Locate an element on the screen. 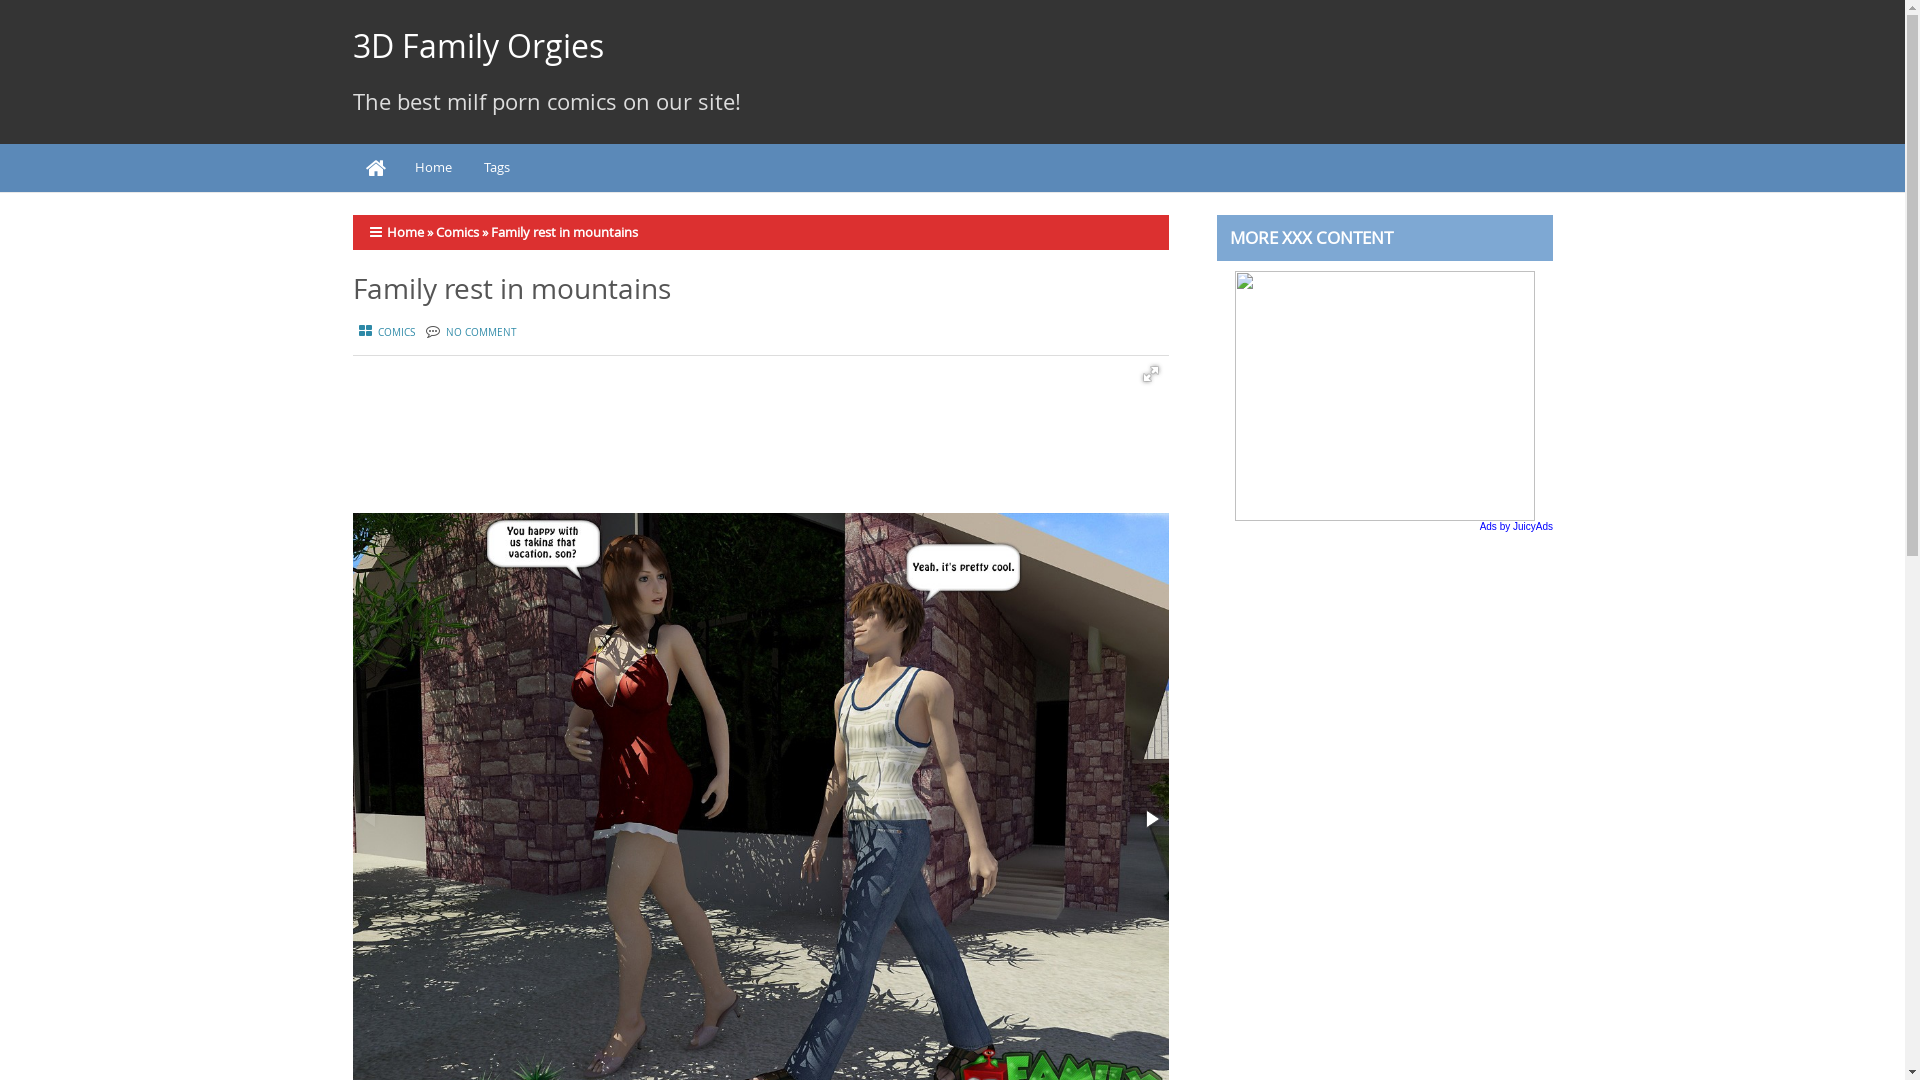  Home is located at coordinates (432, 168).